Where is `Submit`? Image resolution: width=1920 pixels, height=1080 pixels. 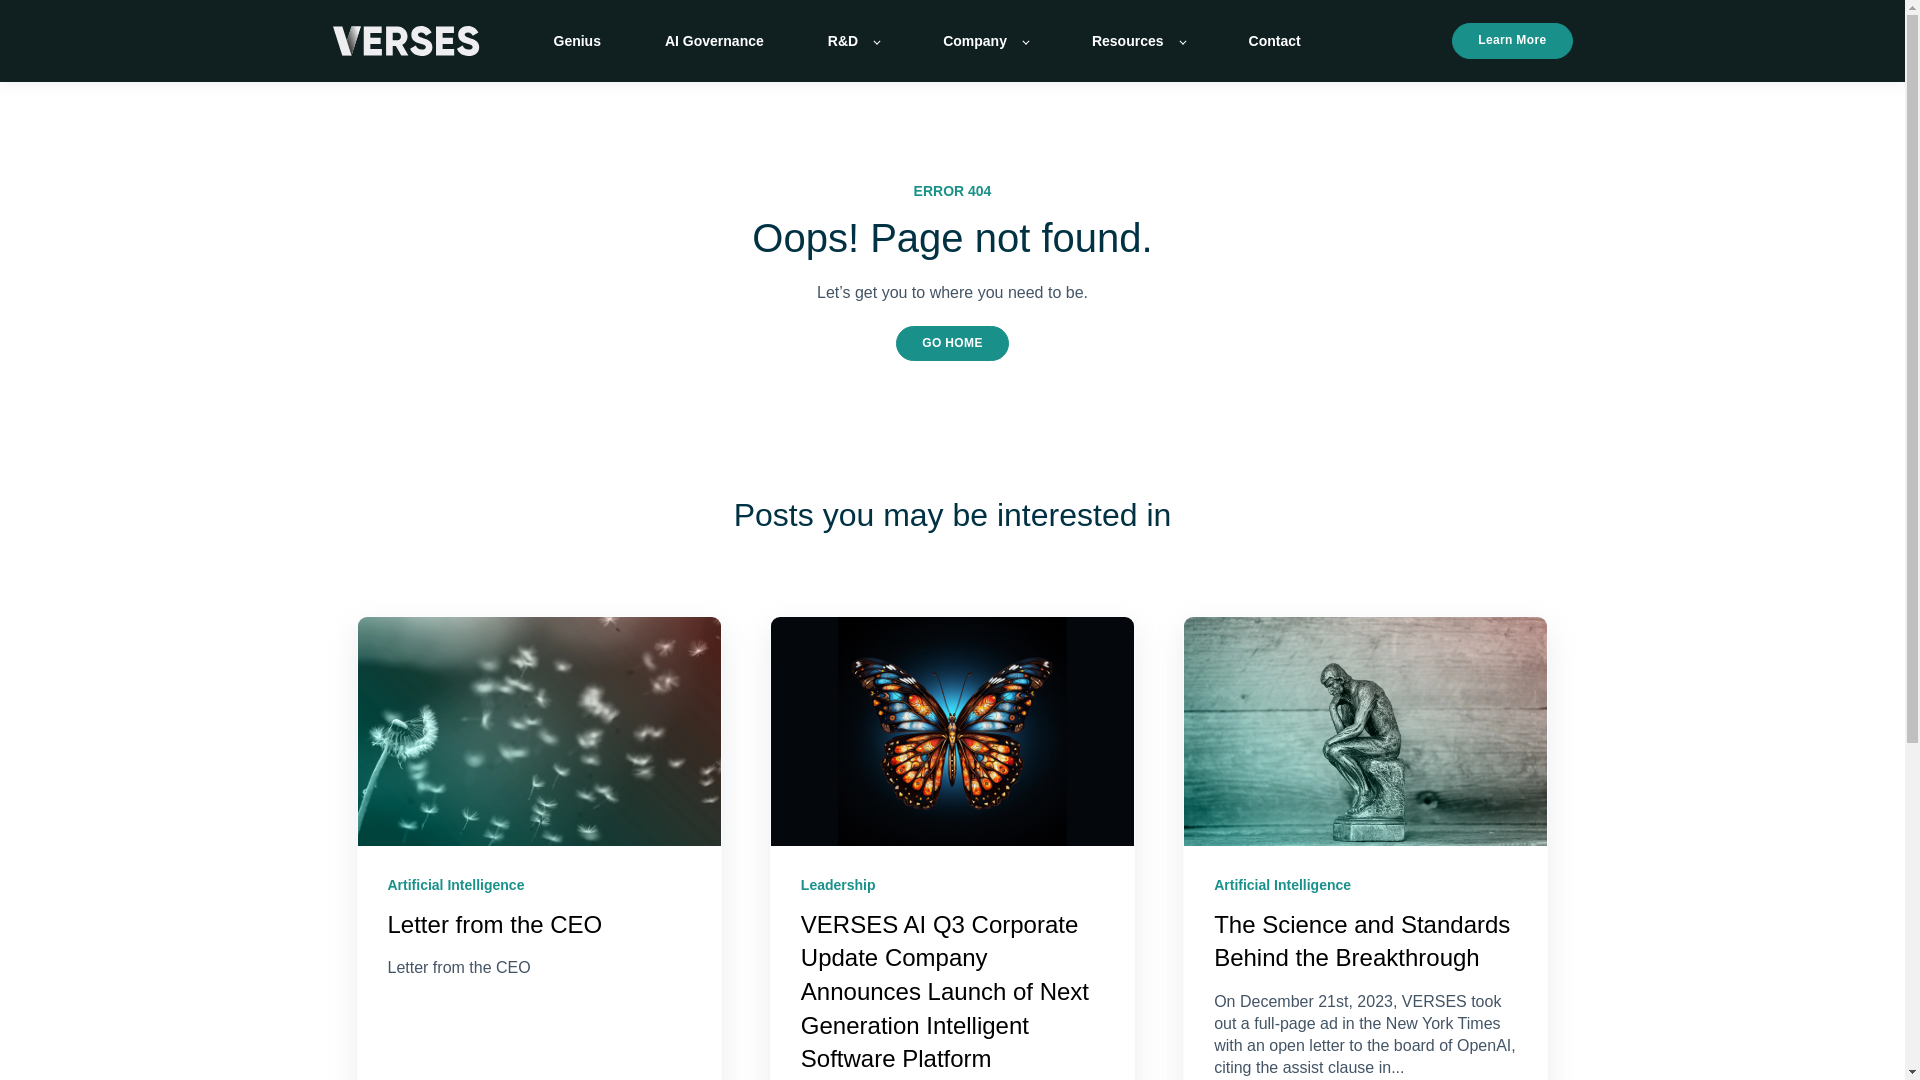 Submit is located at coordinates (1005, 636).